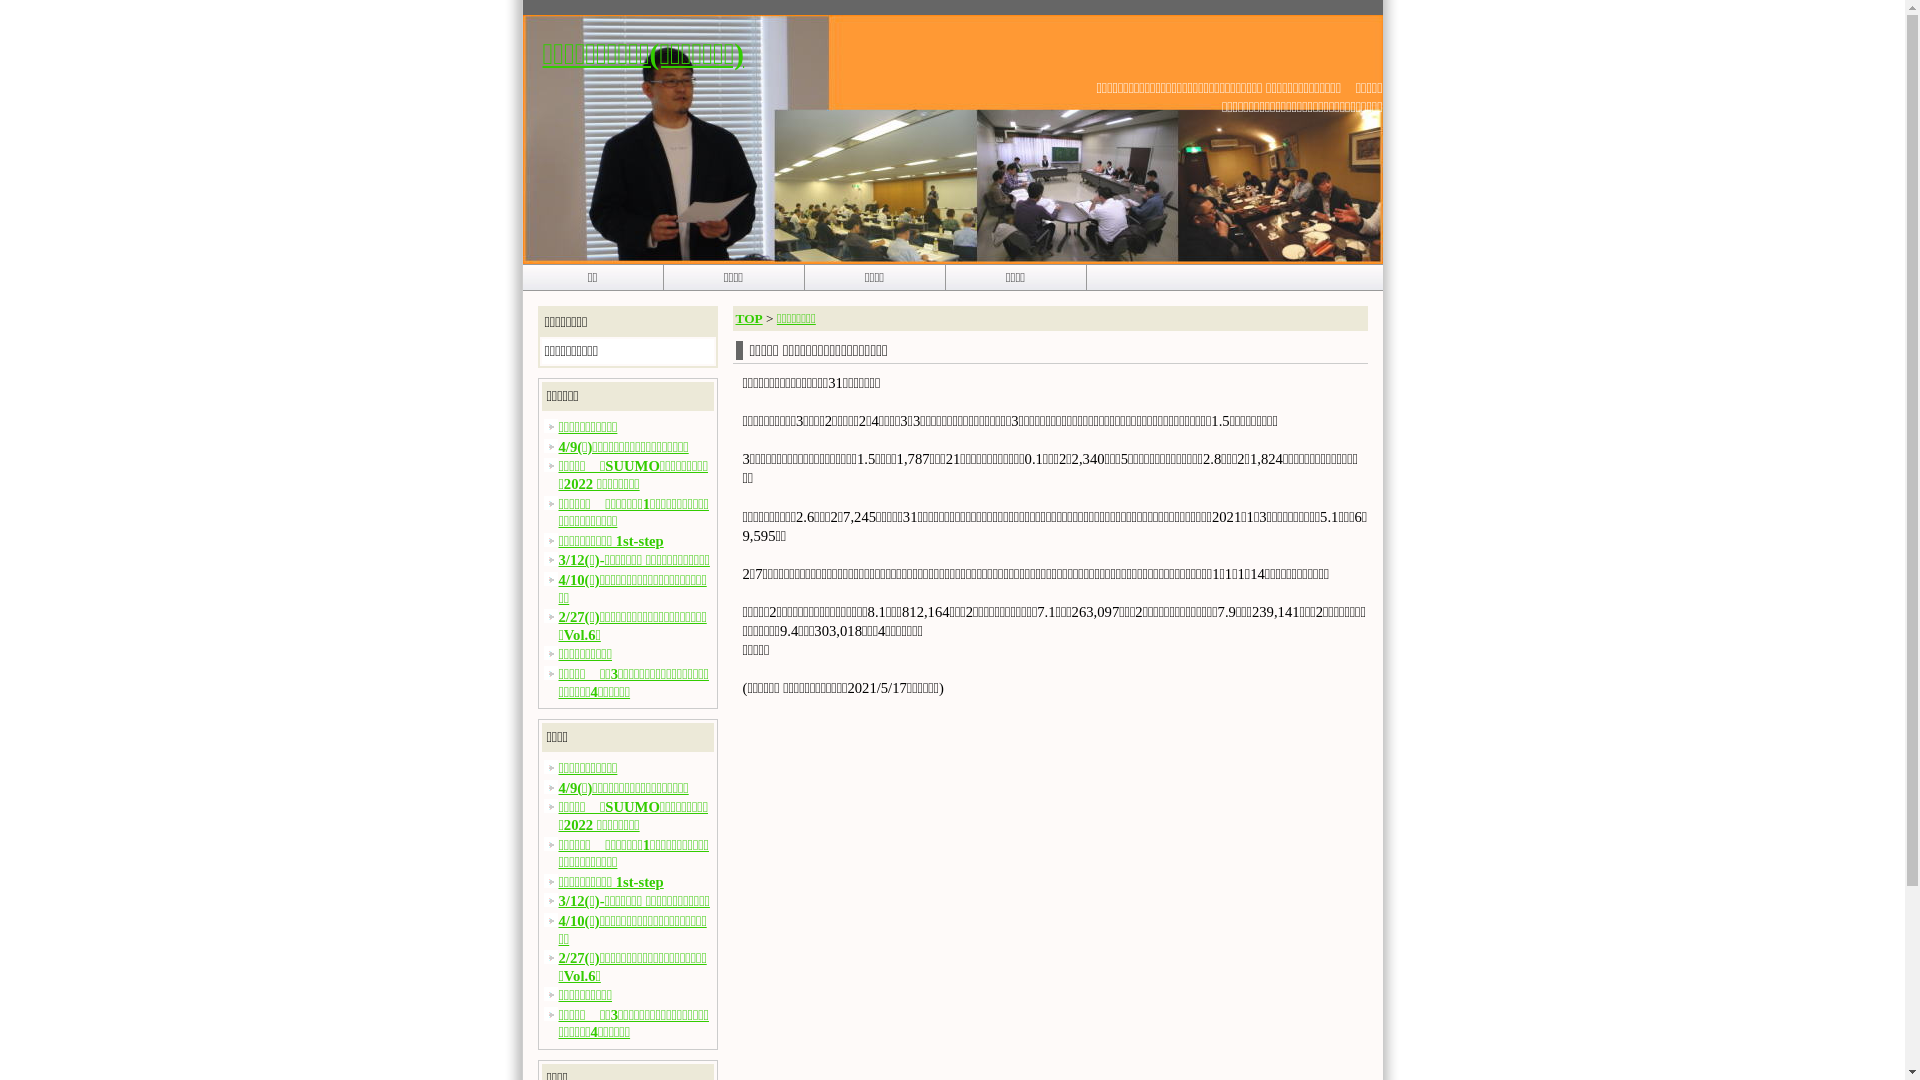 Image resolution: width=1920 pixels, height=1080 pixels. I want to click on TOP, so click(750, 318).